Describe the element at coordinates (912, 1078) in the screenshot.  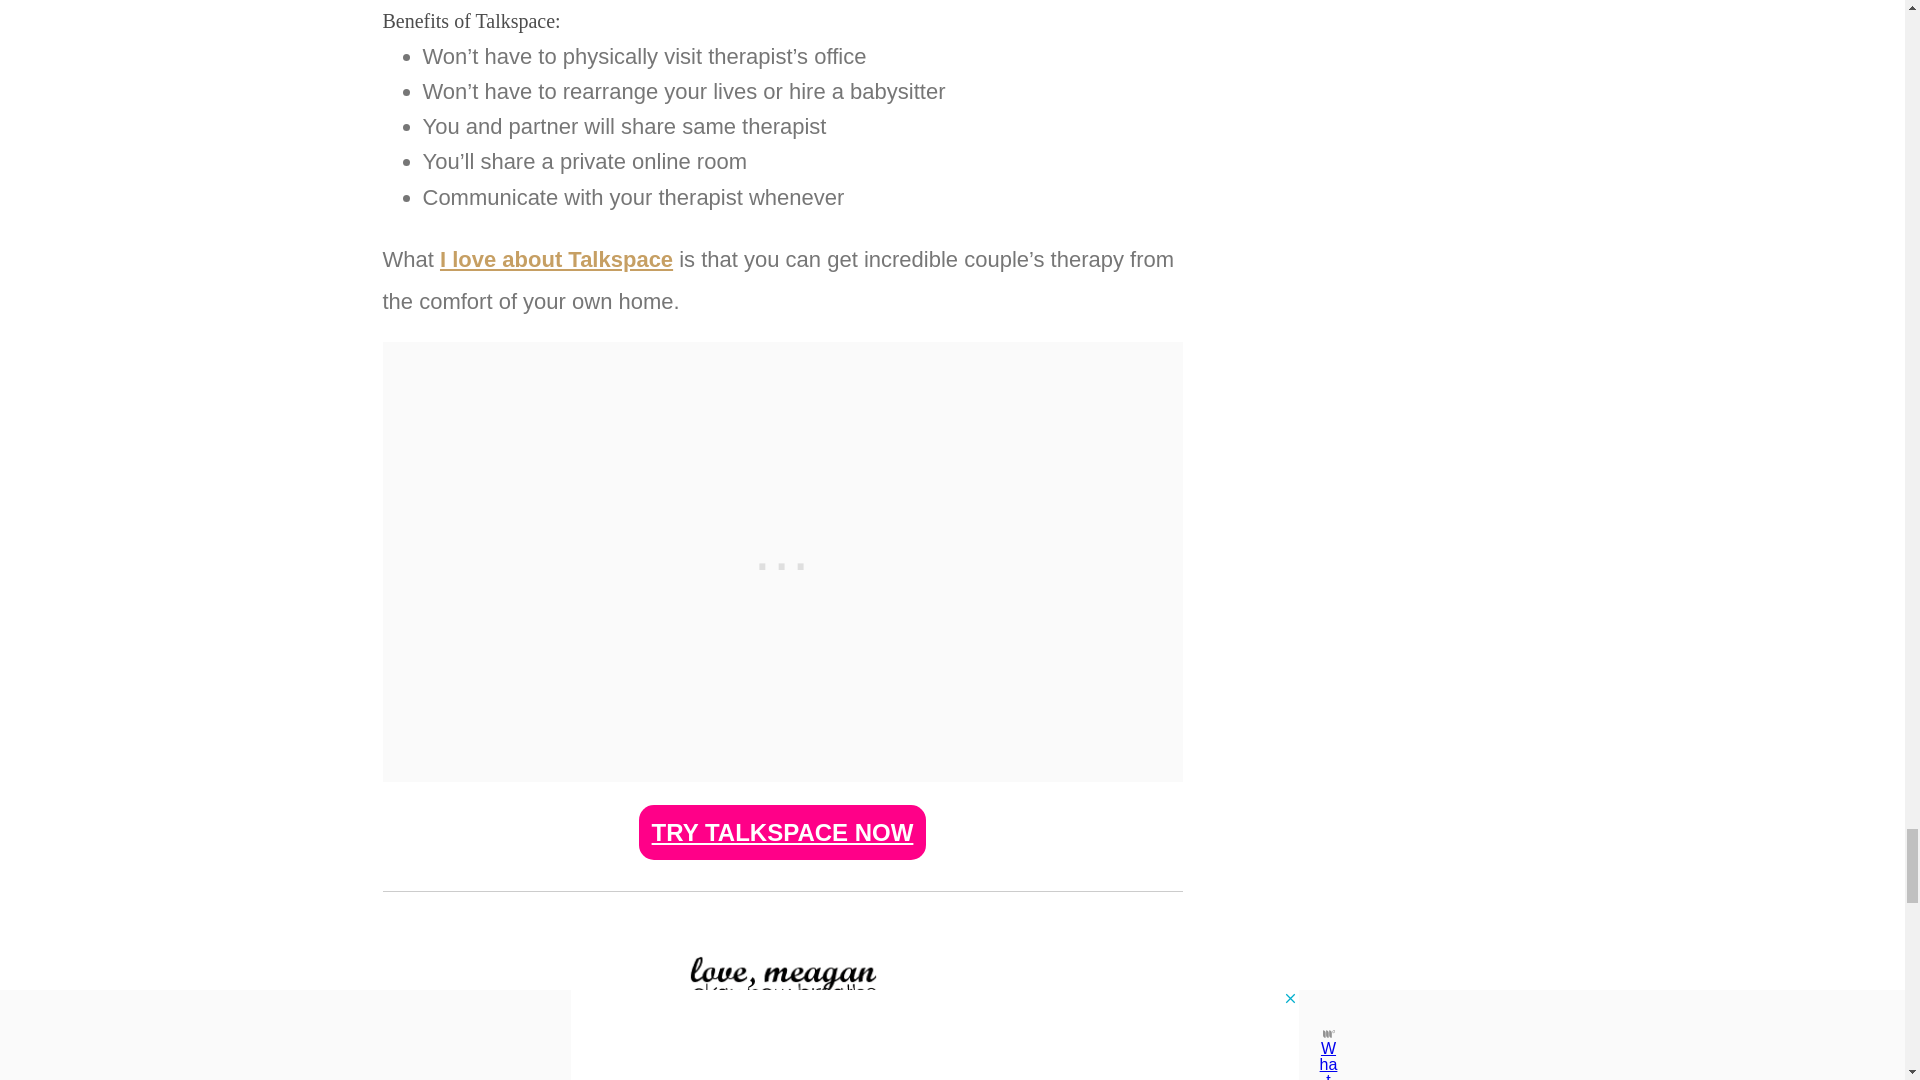
I see `Pinterest` at that location.